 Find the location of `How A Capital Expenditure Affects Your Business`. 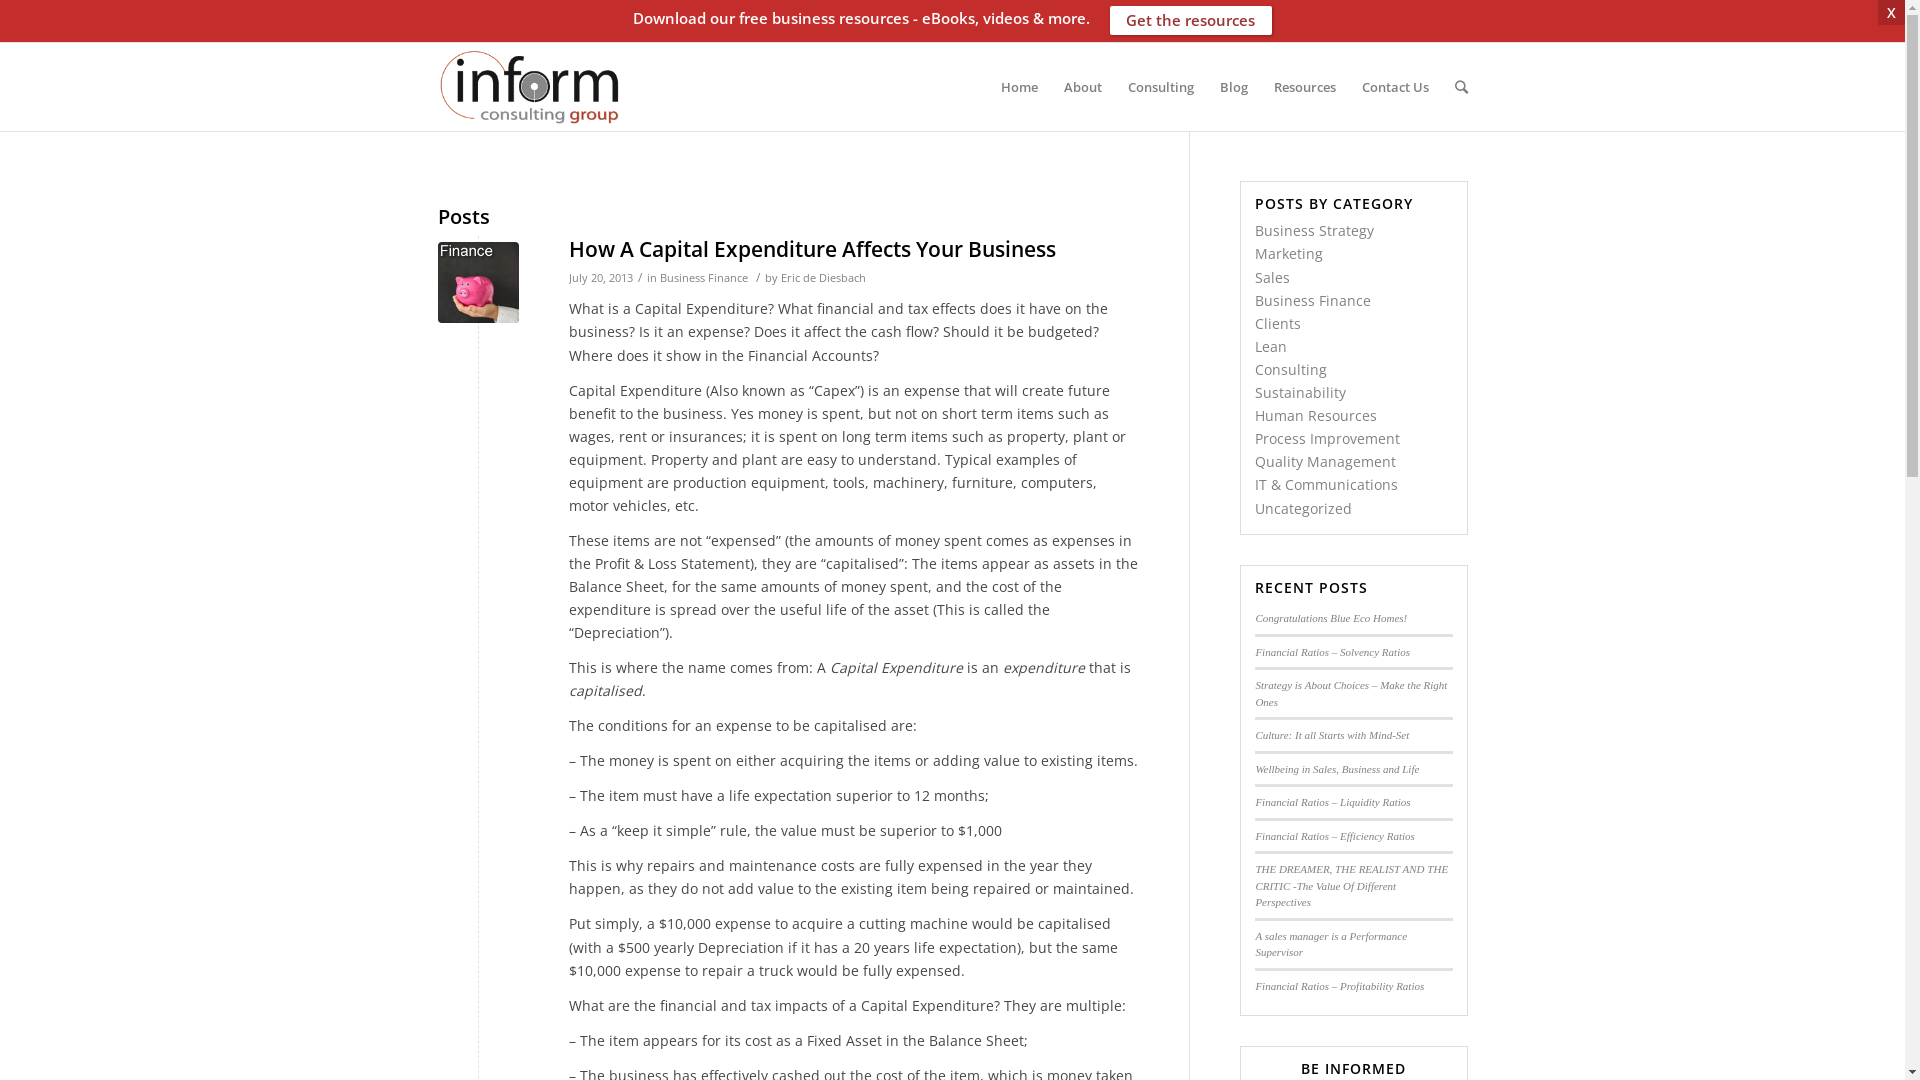

How A Capital Expenditure Affects Your Business is located at coordinates (478, 282).